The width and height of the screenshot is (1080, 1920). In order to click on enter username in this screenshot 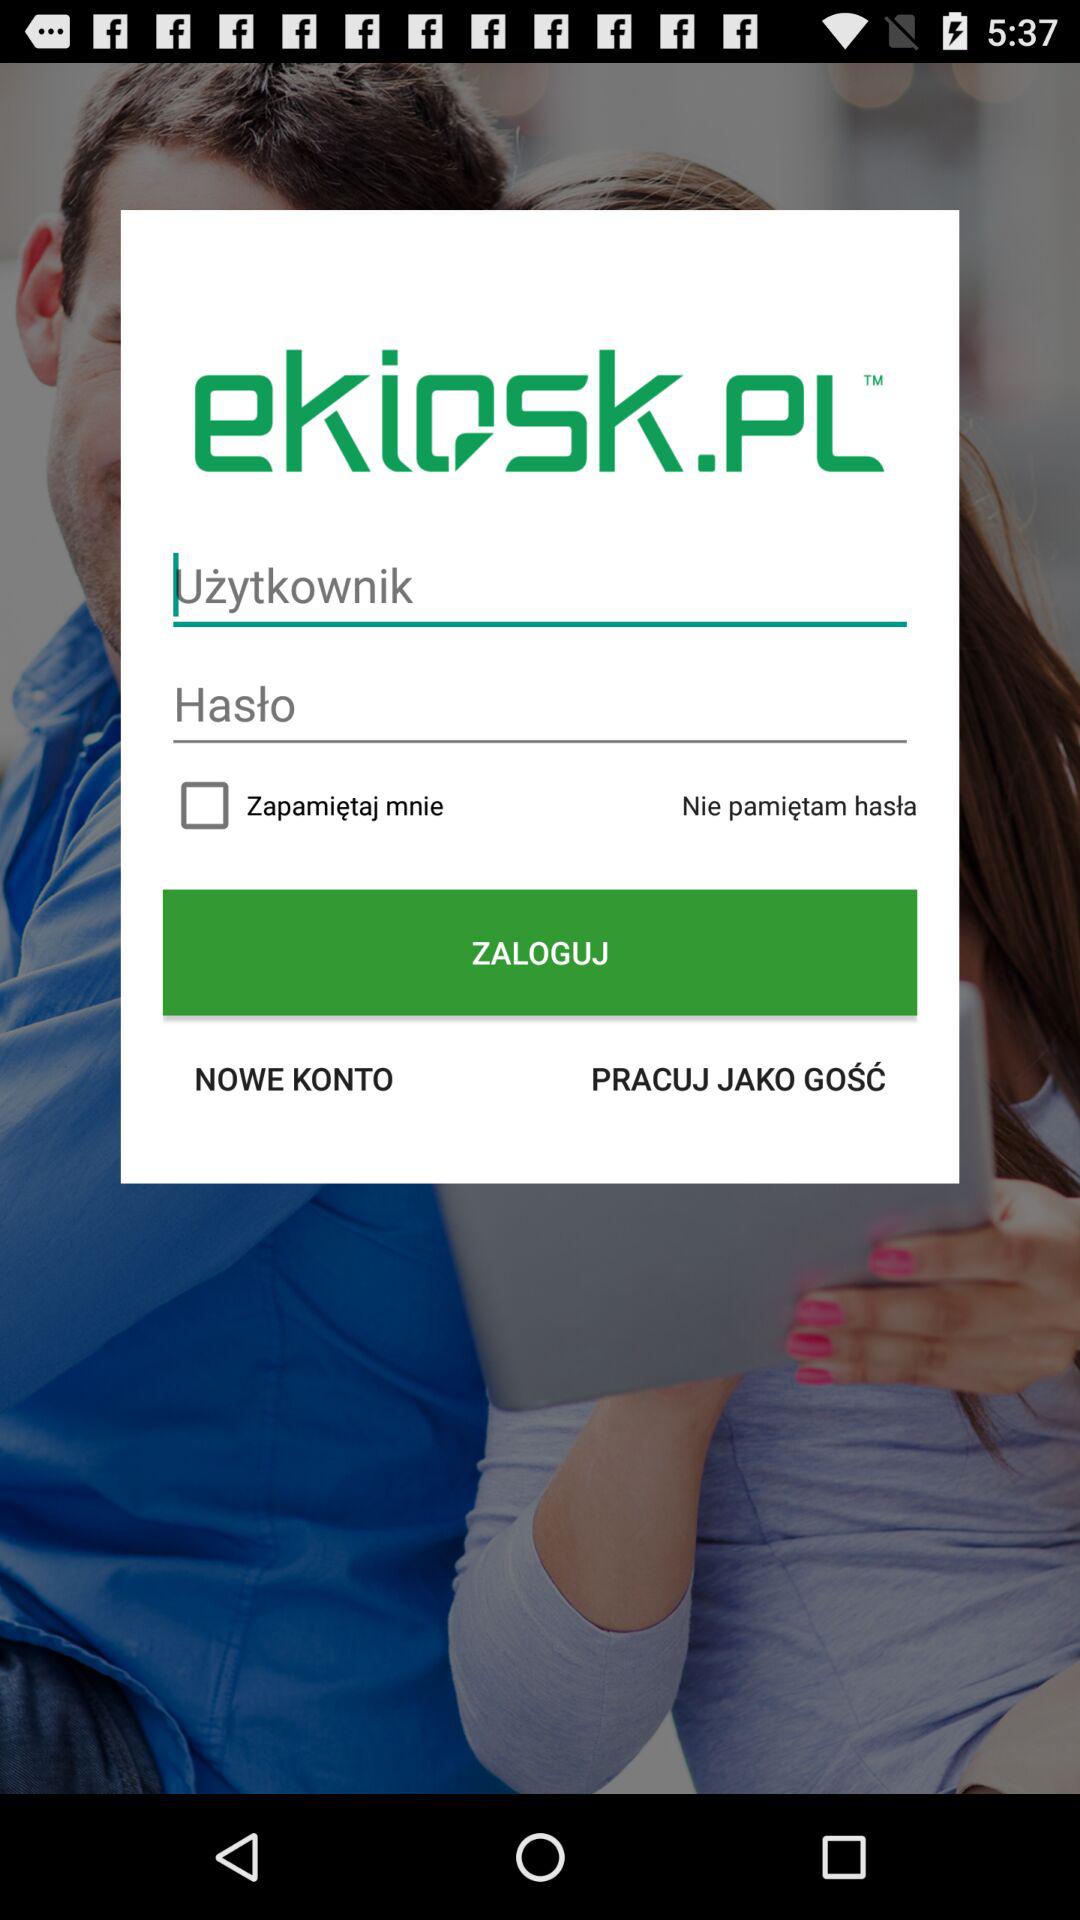, I will do `click(540, 586)`.